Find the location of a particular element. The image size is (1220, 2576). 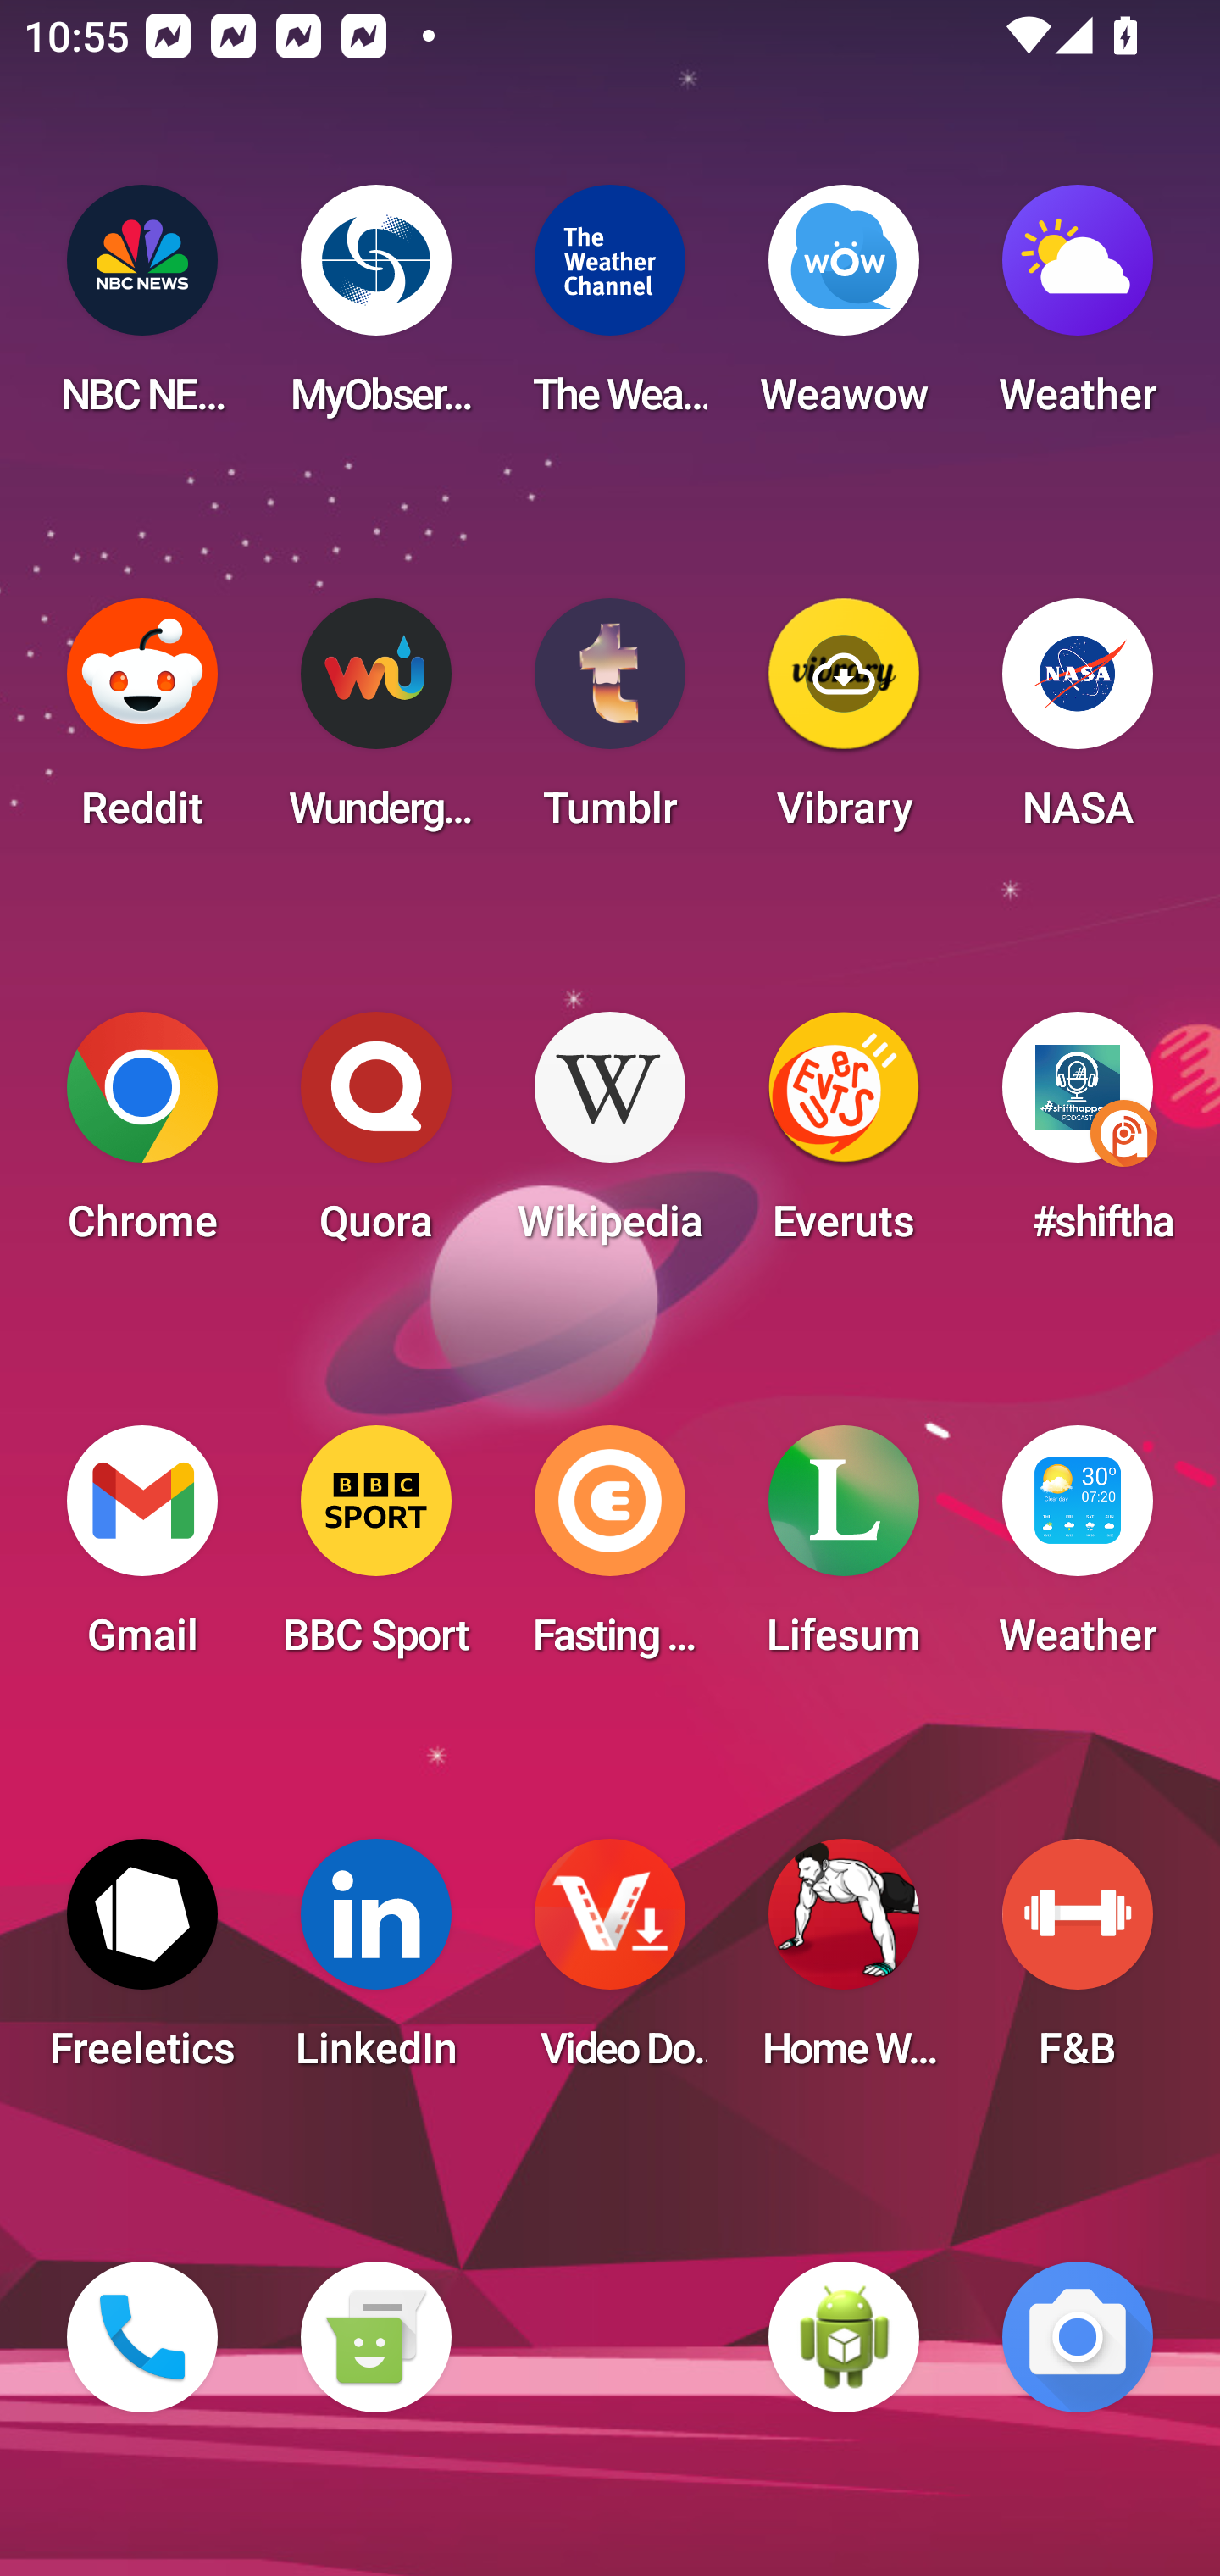

NBC NEWS is located at coordinates (142, 310).